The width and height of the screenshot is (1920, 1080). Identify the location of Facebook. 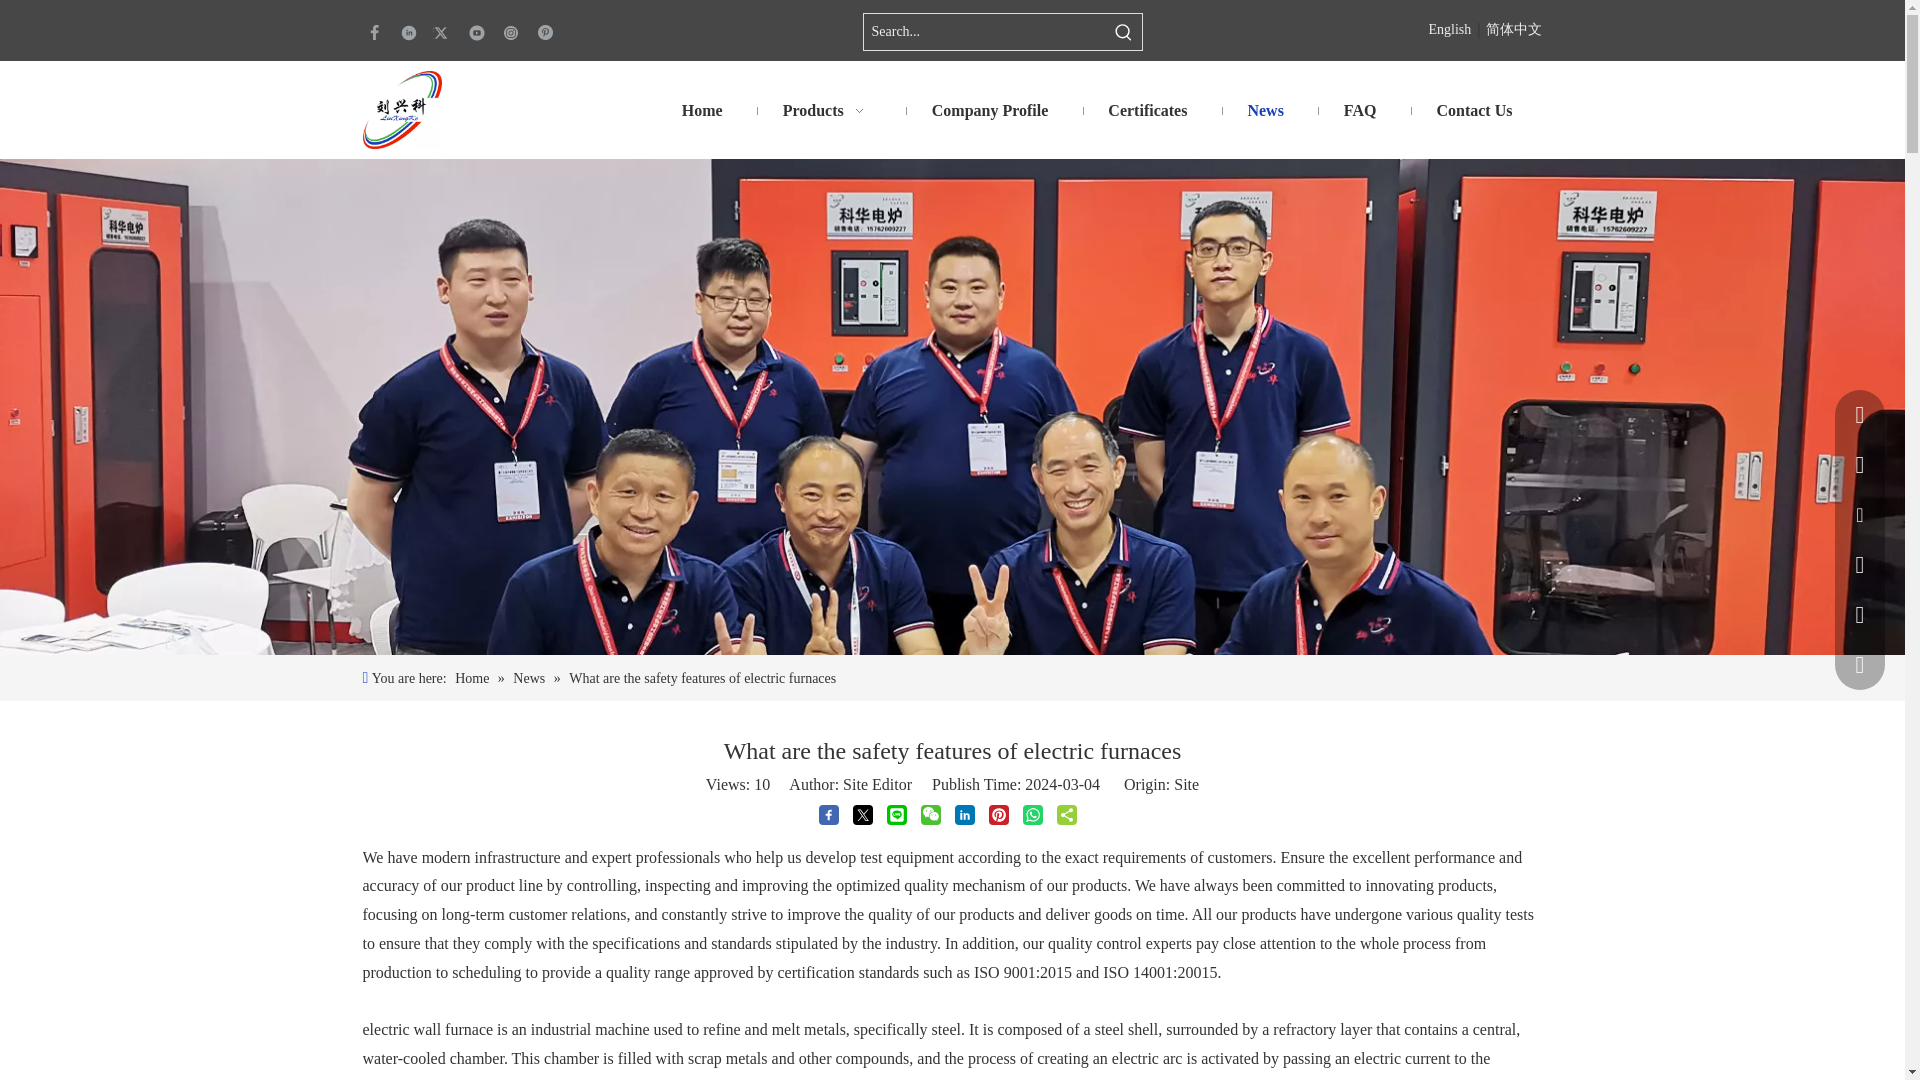
(374, 32).